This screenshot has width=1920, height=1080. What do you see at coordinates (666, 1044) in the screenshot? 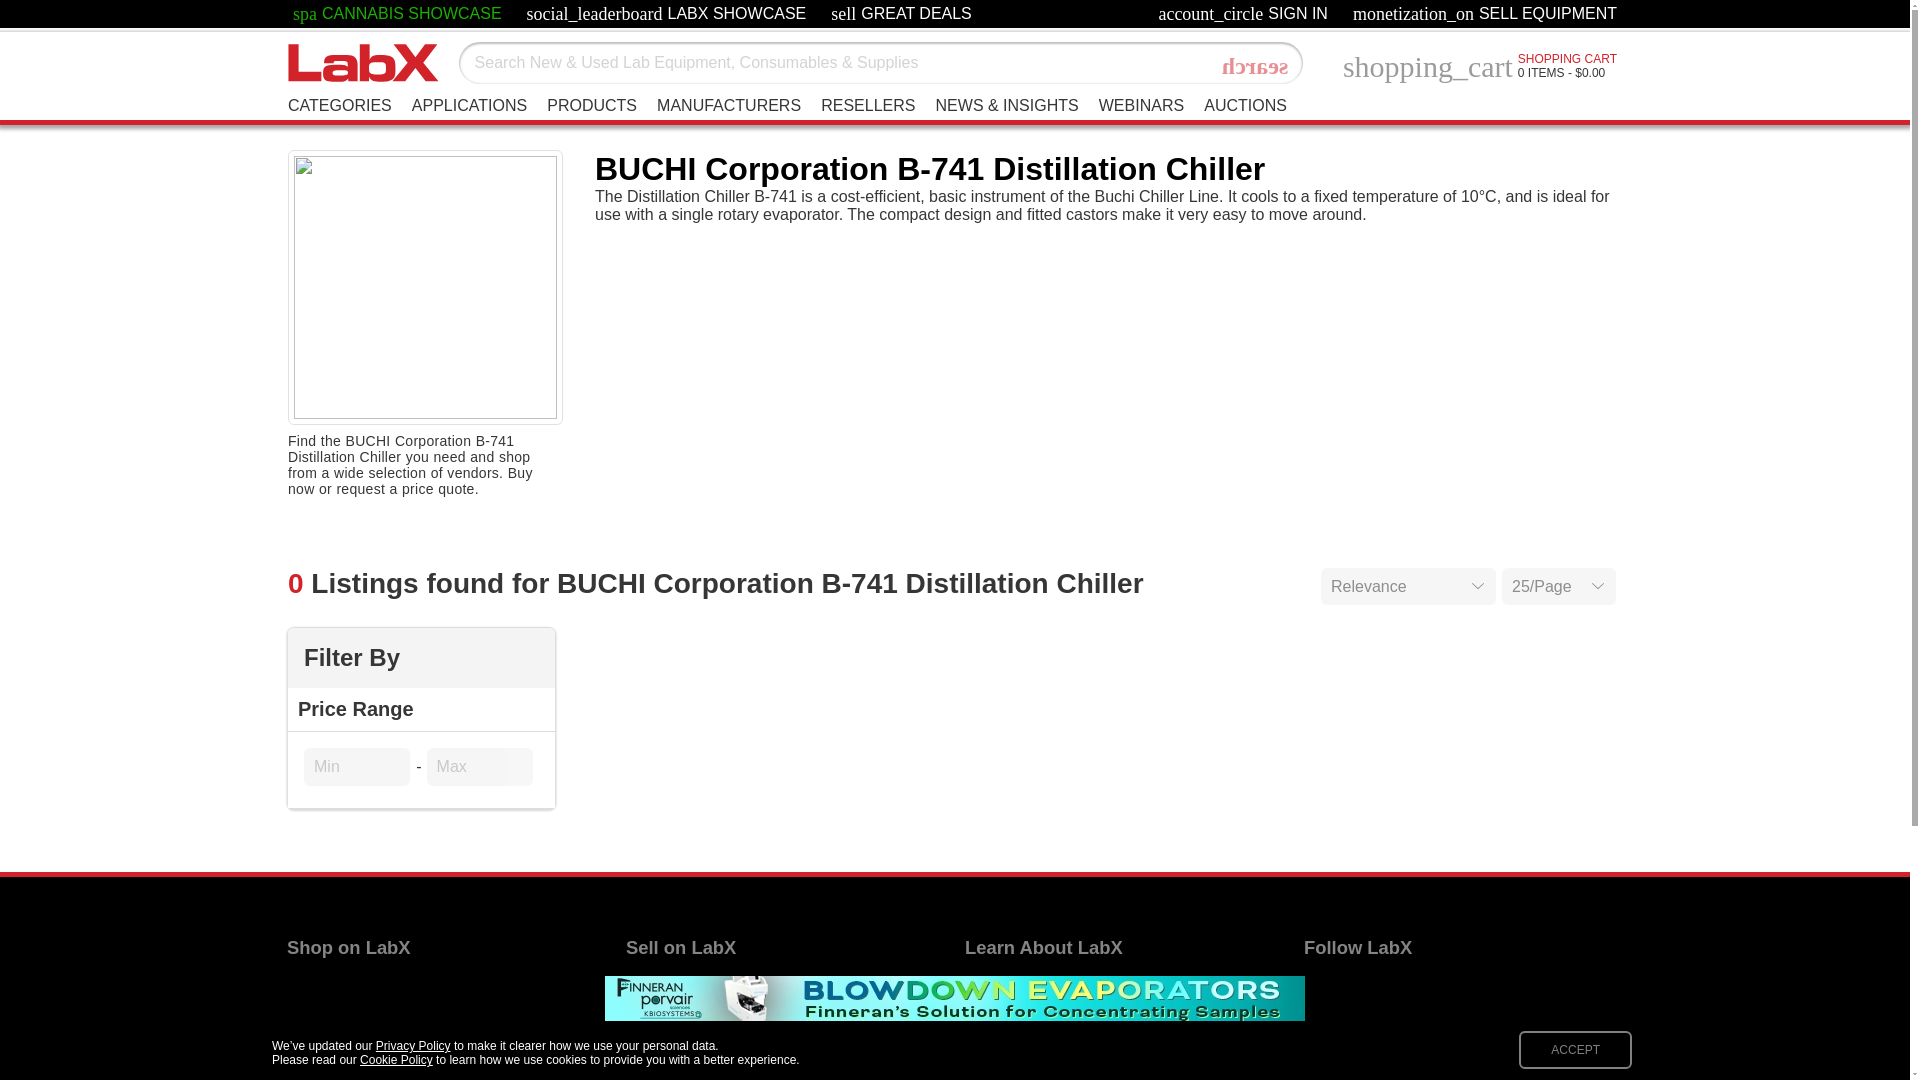
I see `My Account` at bounding box center [666, 1044].